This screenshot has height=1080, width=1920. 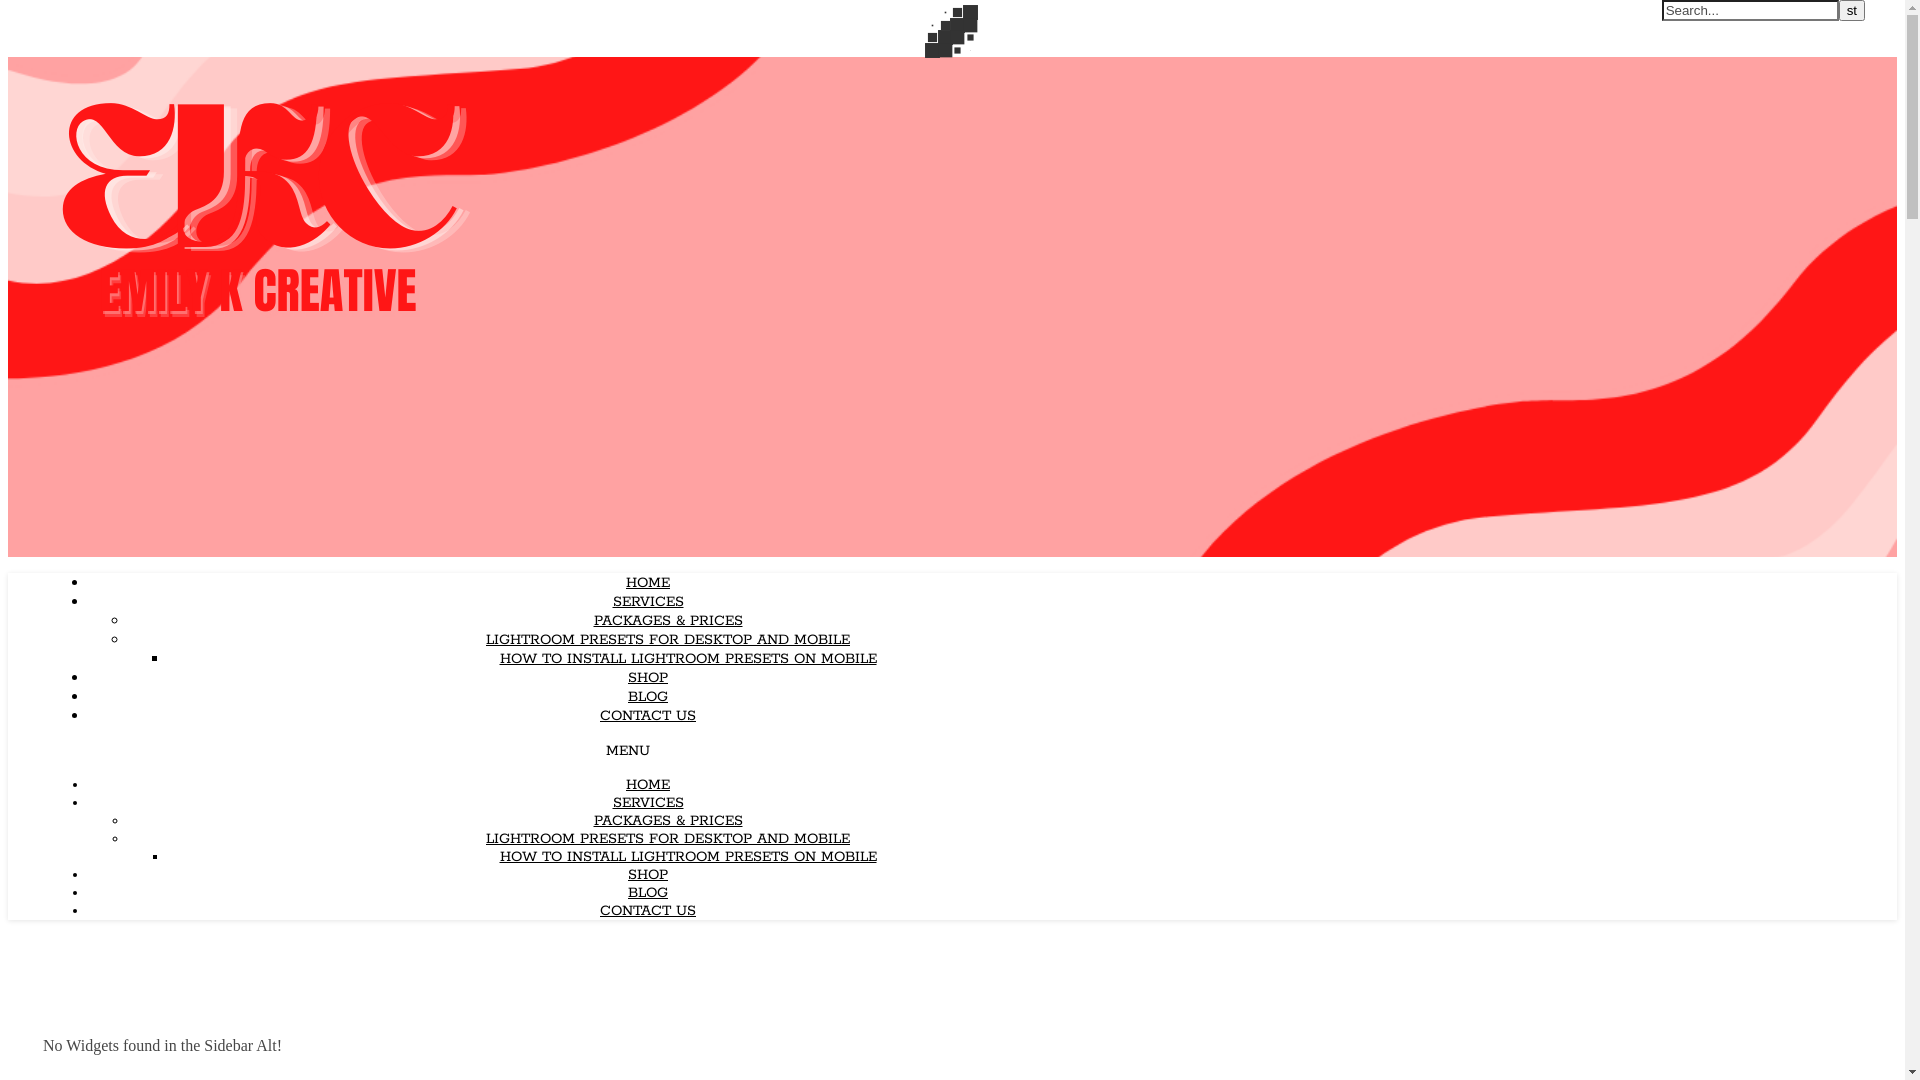 What do you see at coordinates (668, 839) in the screenshot?
I see `LIGHTROOM PRESETS FOR DESKTOP AND MOBILE` at bounding box center [668, 839].